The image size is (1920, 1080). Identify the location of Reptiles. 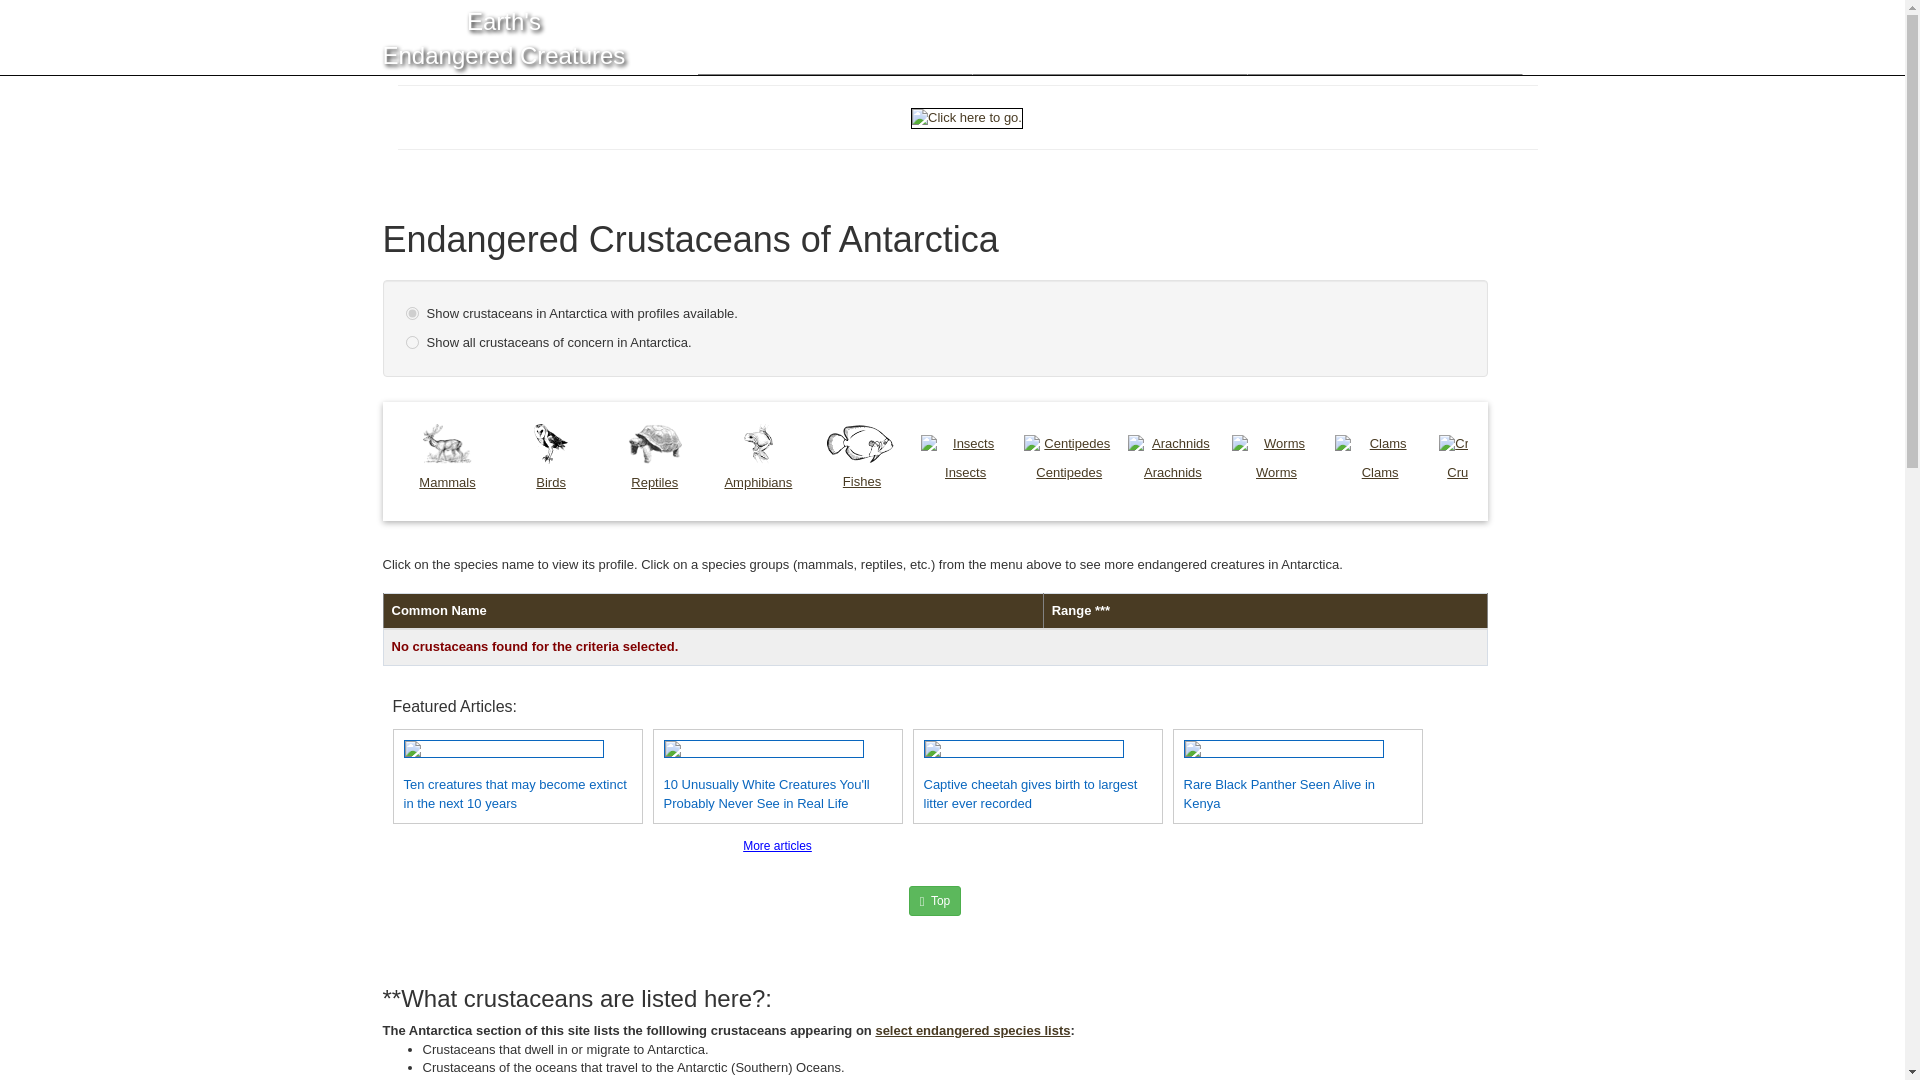
(655, 458).